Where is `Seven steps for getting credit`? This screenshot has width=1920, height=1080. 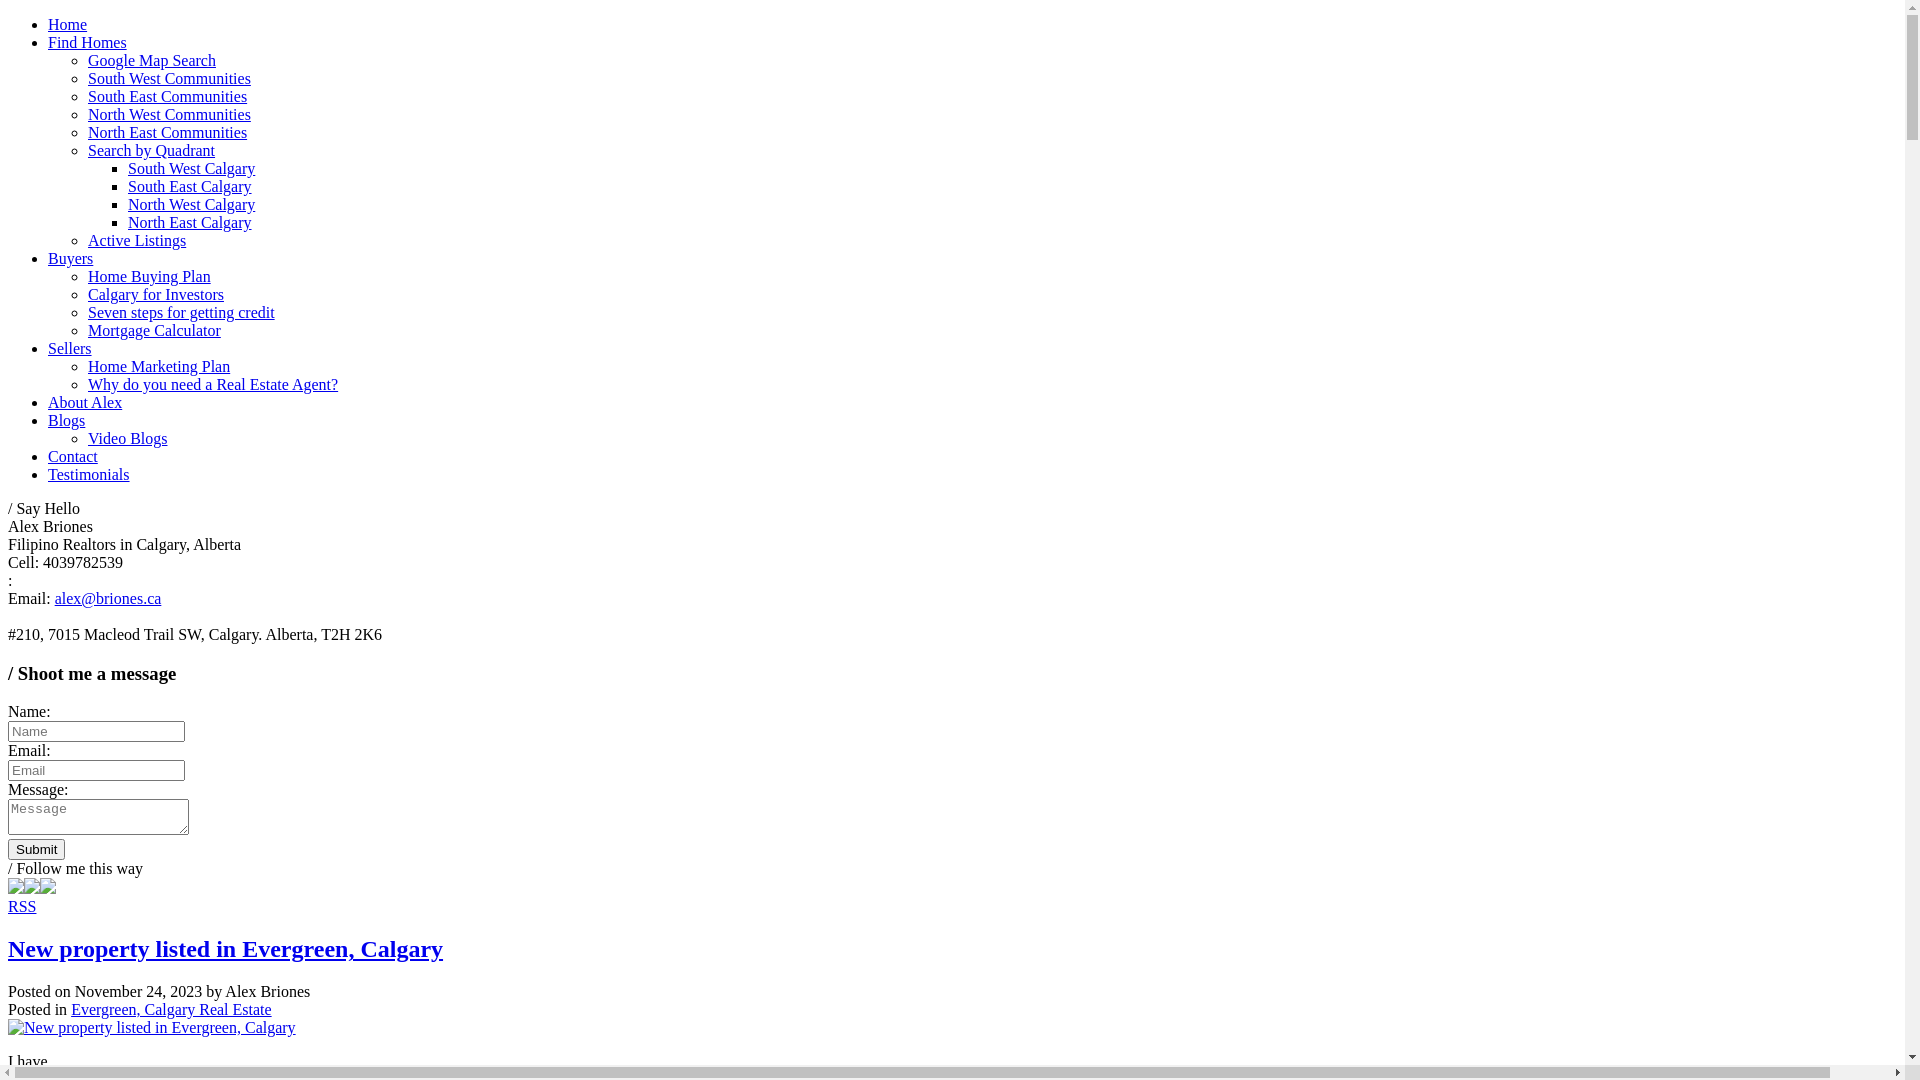 Seven steps for getting credit is located at coordinates (182, 312).